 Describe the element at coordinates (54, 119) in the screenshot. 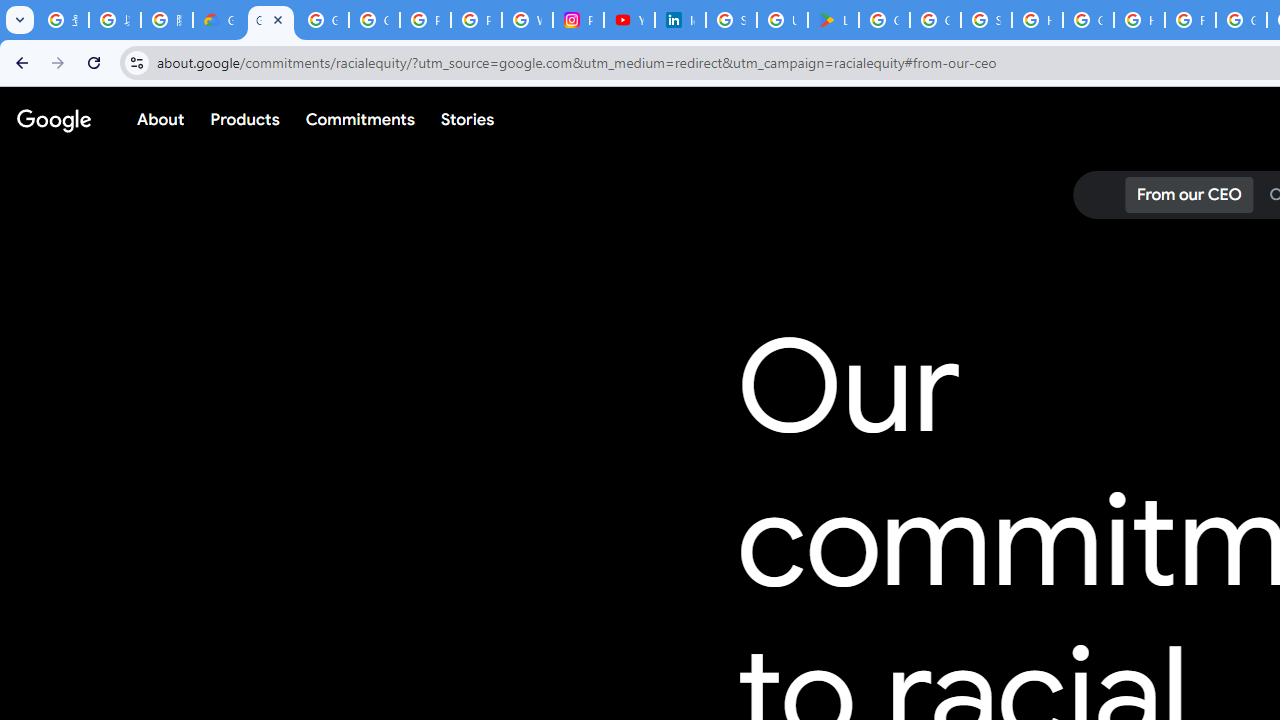

I see `Google` at that location.